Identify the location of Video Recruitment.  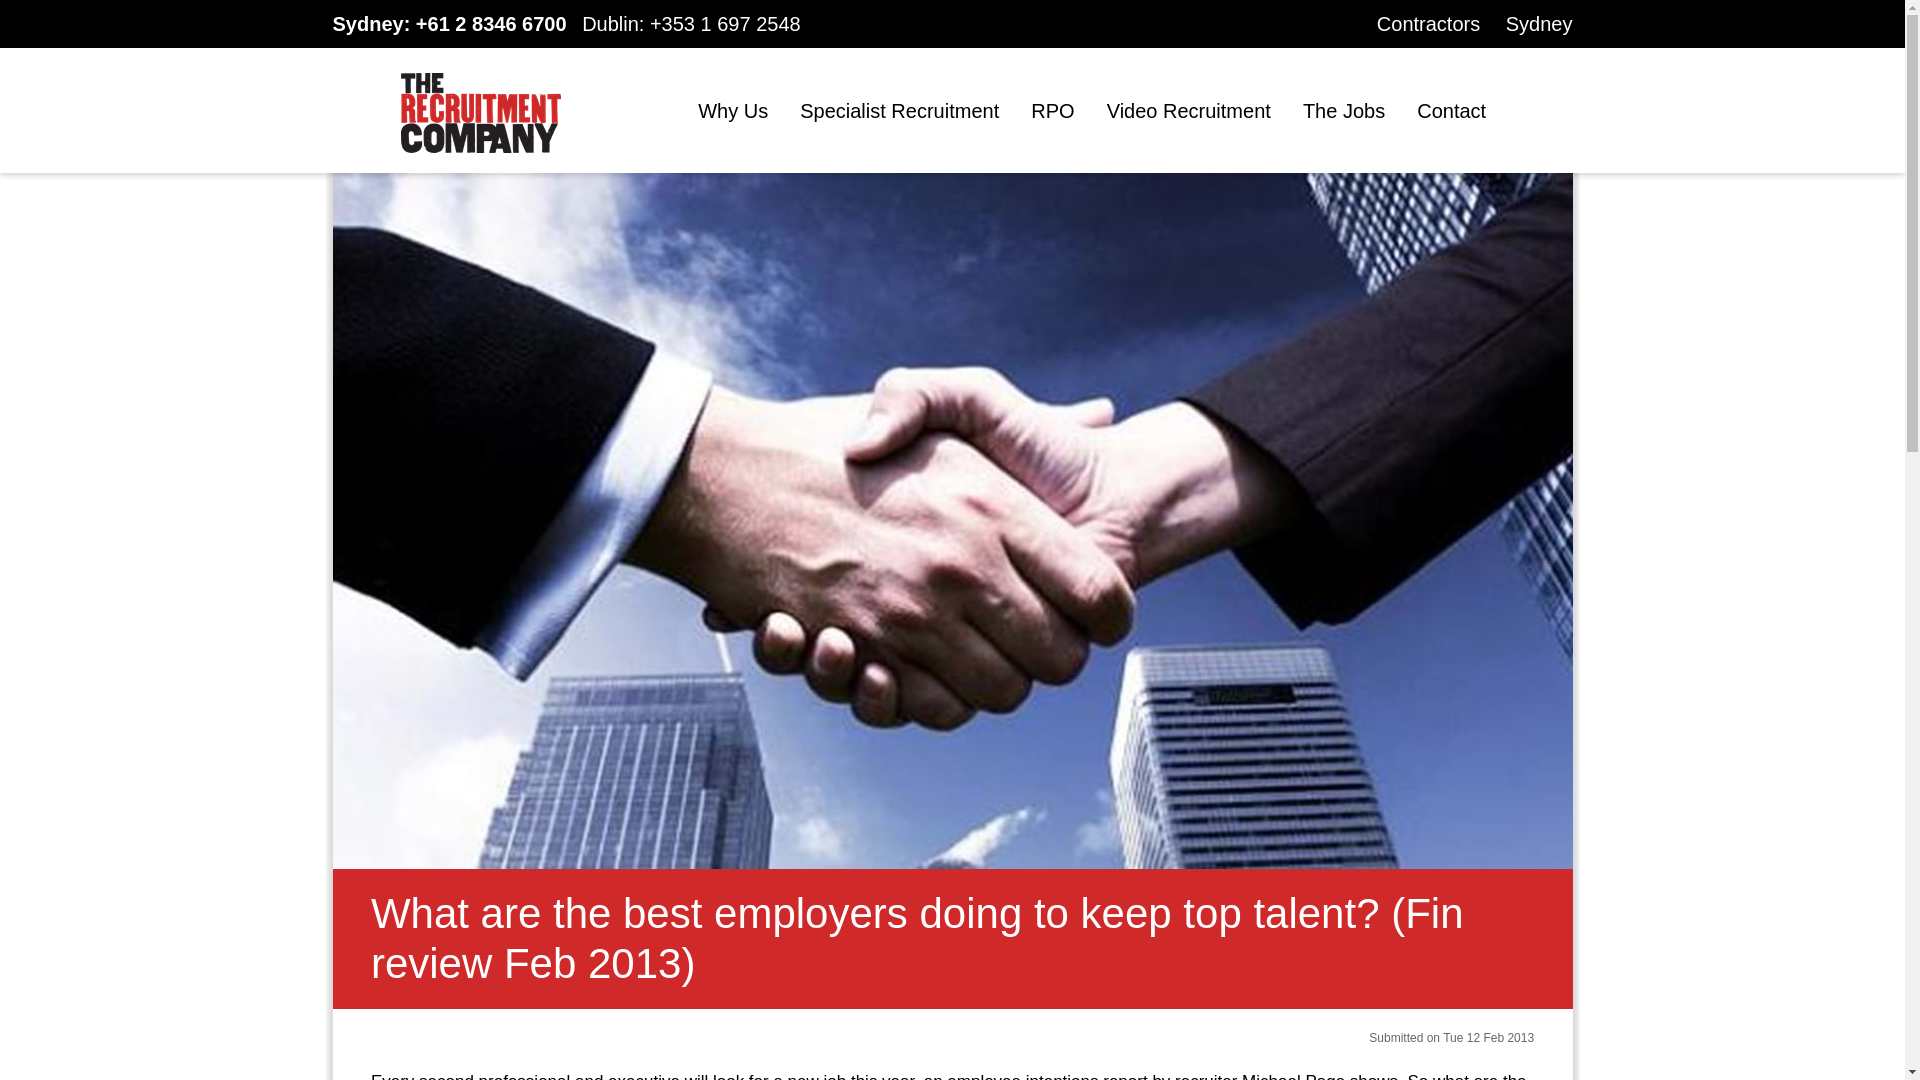
(1189, 111).